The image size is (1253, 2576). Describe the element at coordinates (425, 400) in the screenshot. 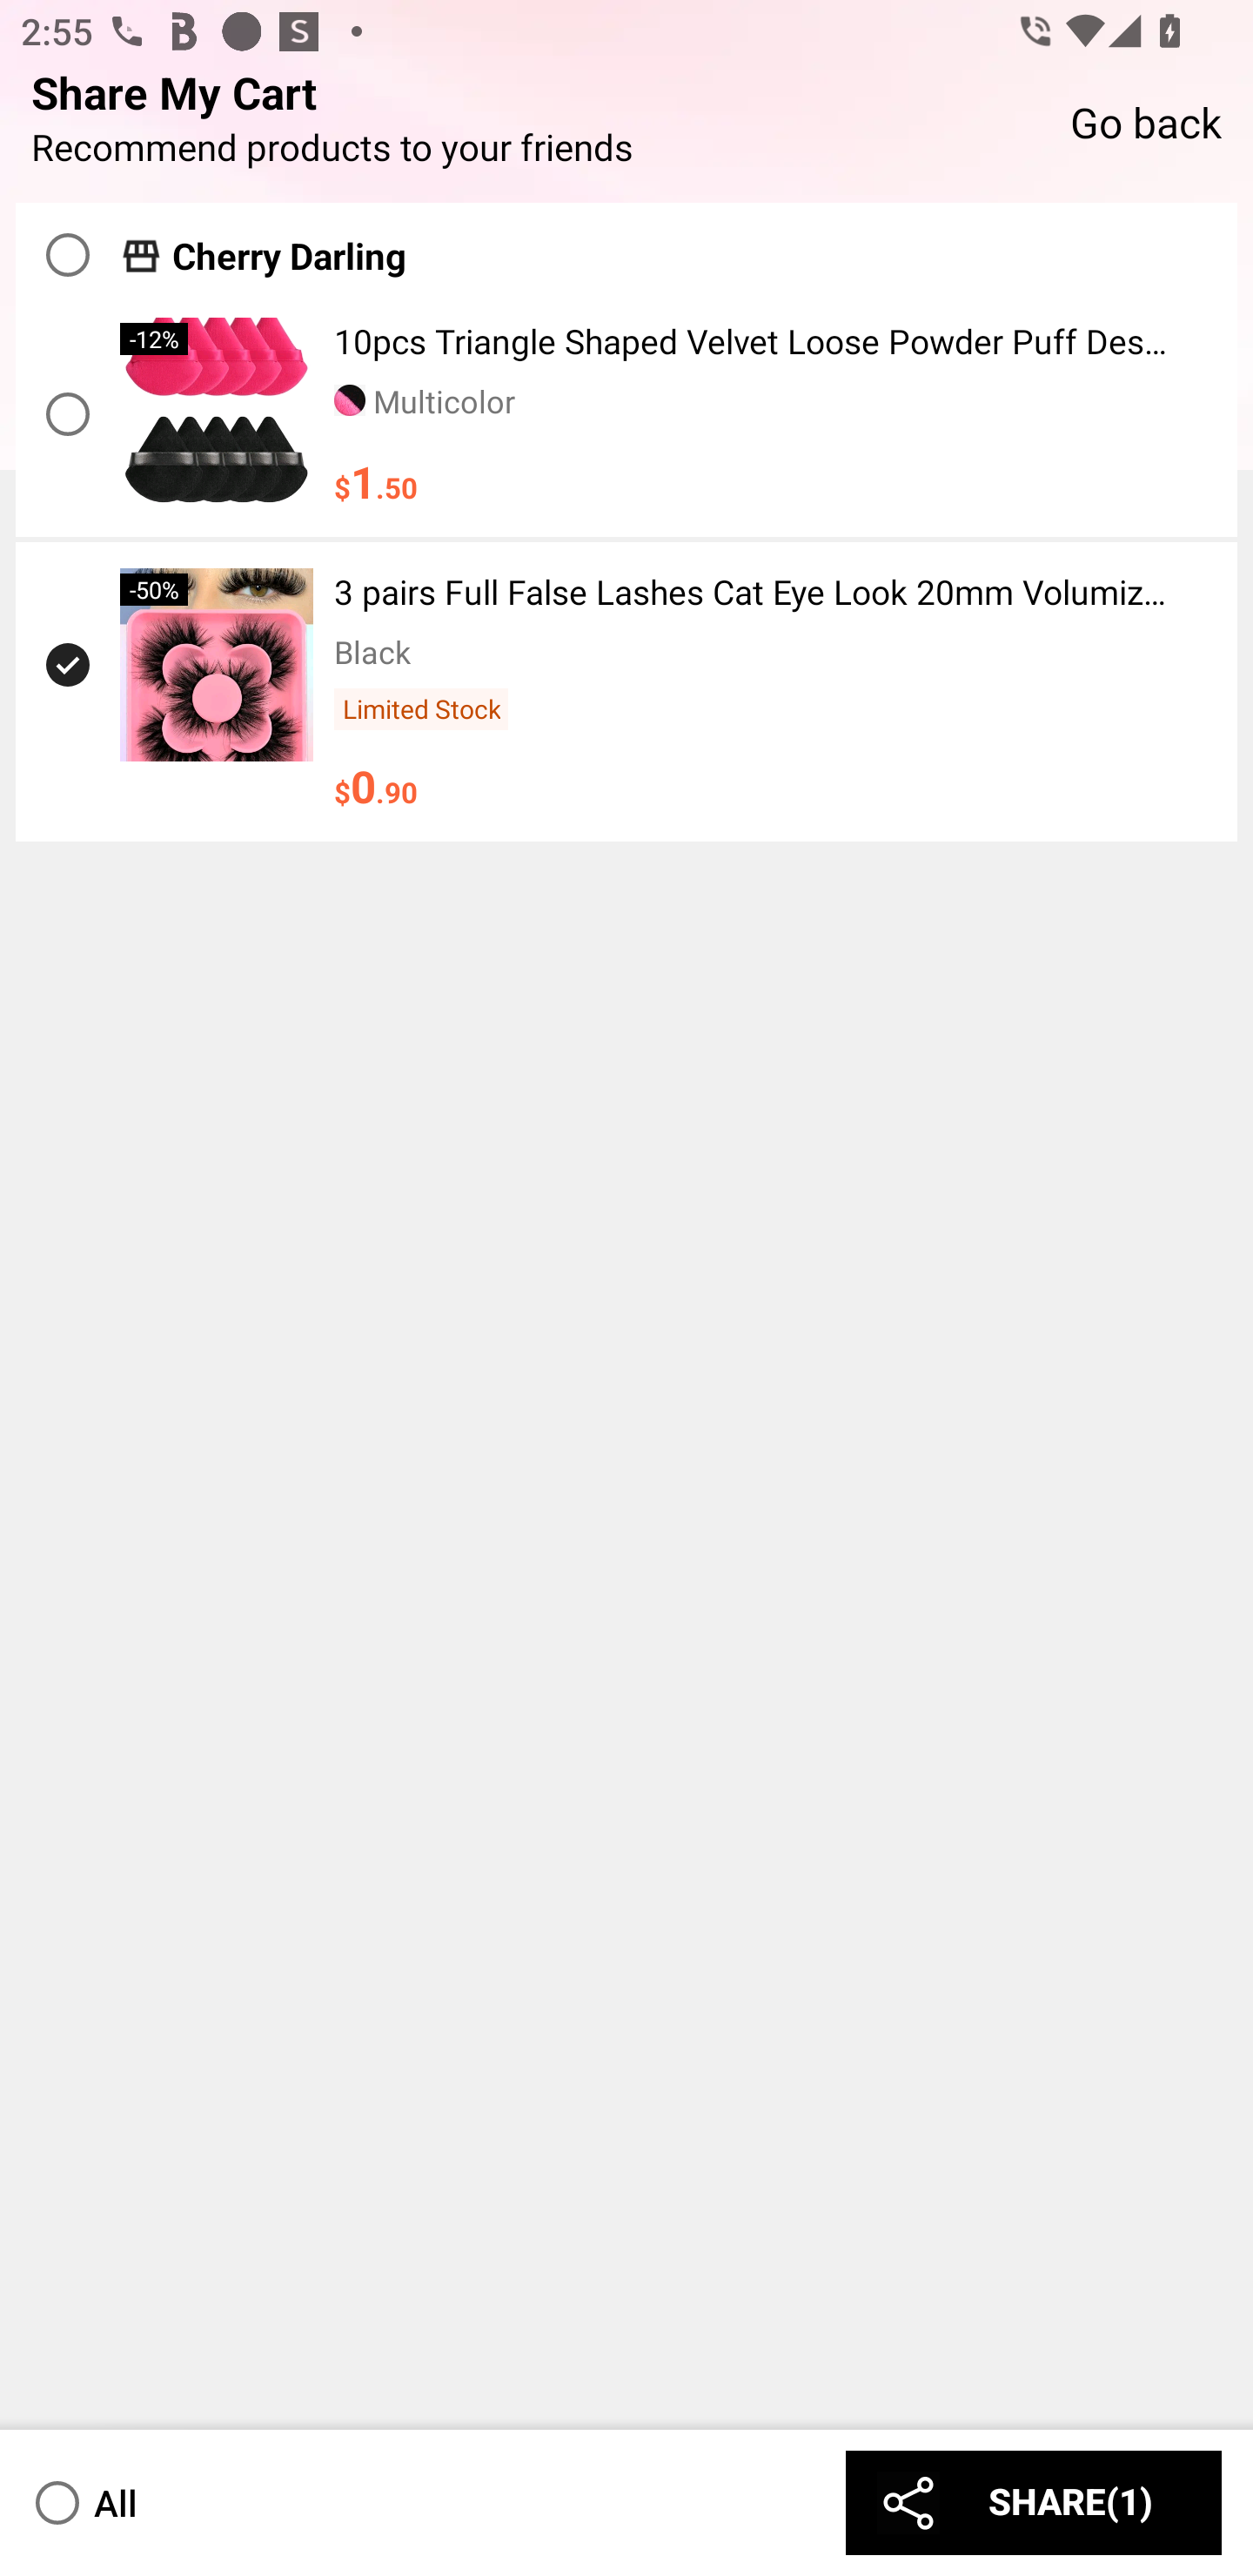

I see ` Multicolor` at that location.